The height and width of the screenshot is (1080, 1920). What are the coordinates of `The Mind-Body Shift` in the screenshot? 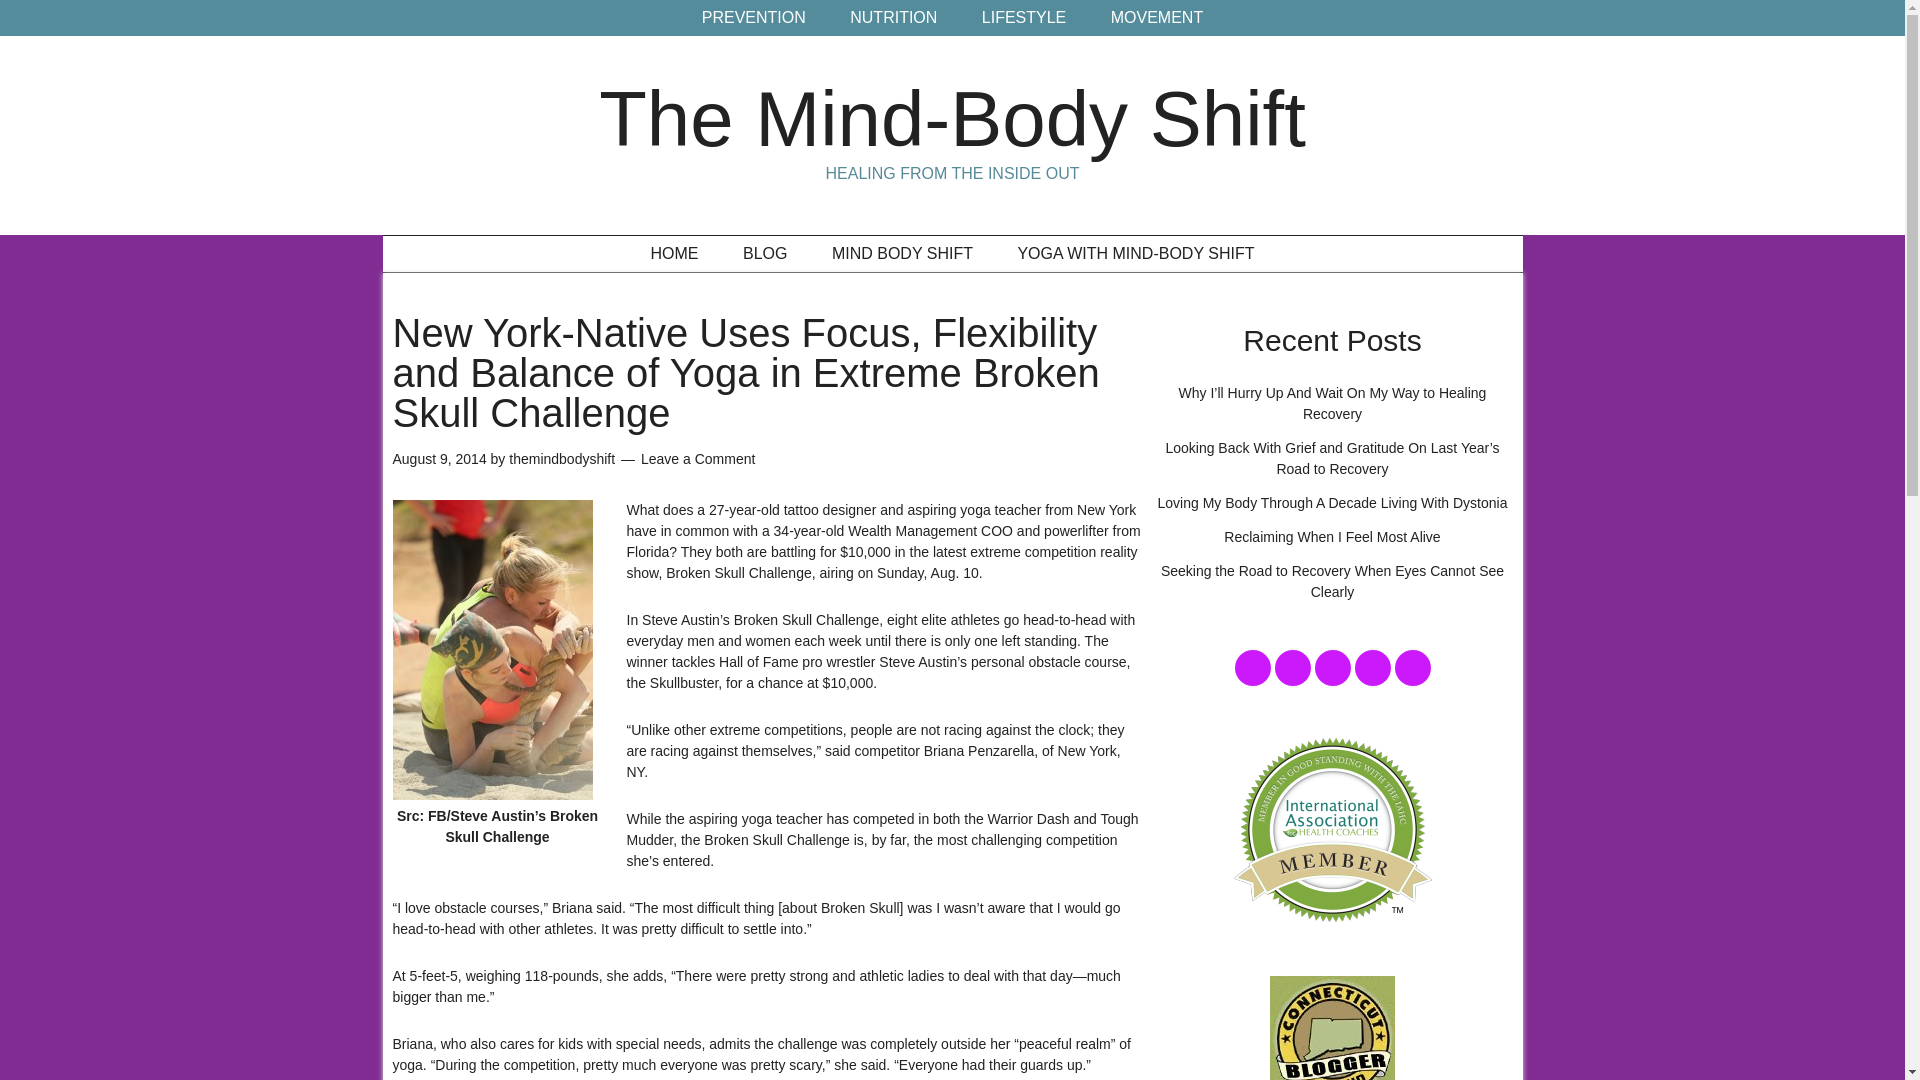 It's located at (952, 118).